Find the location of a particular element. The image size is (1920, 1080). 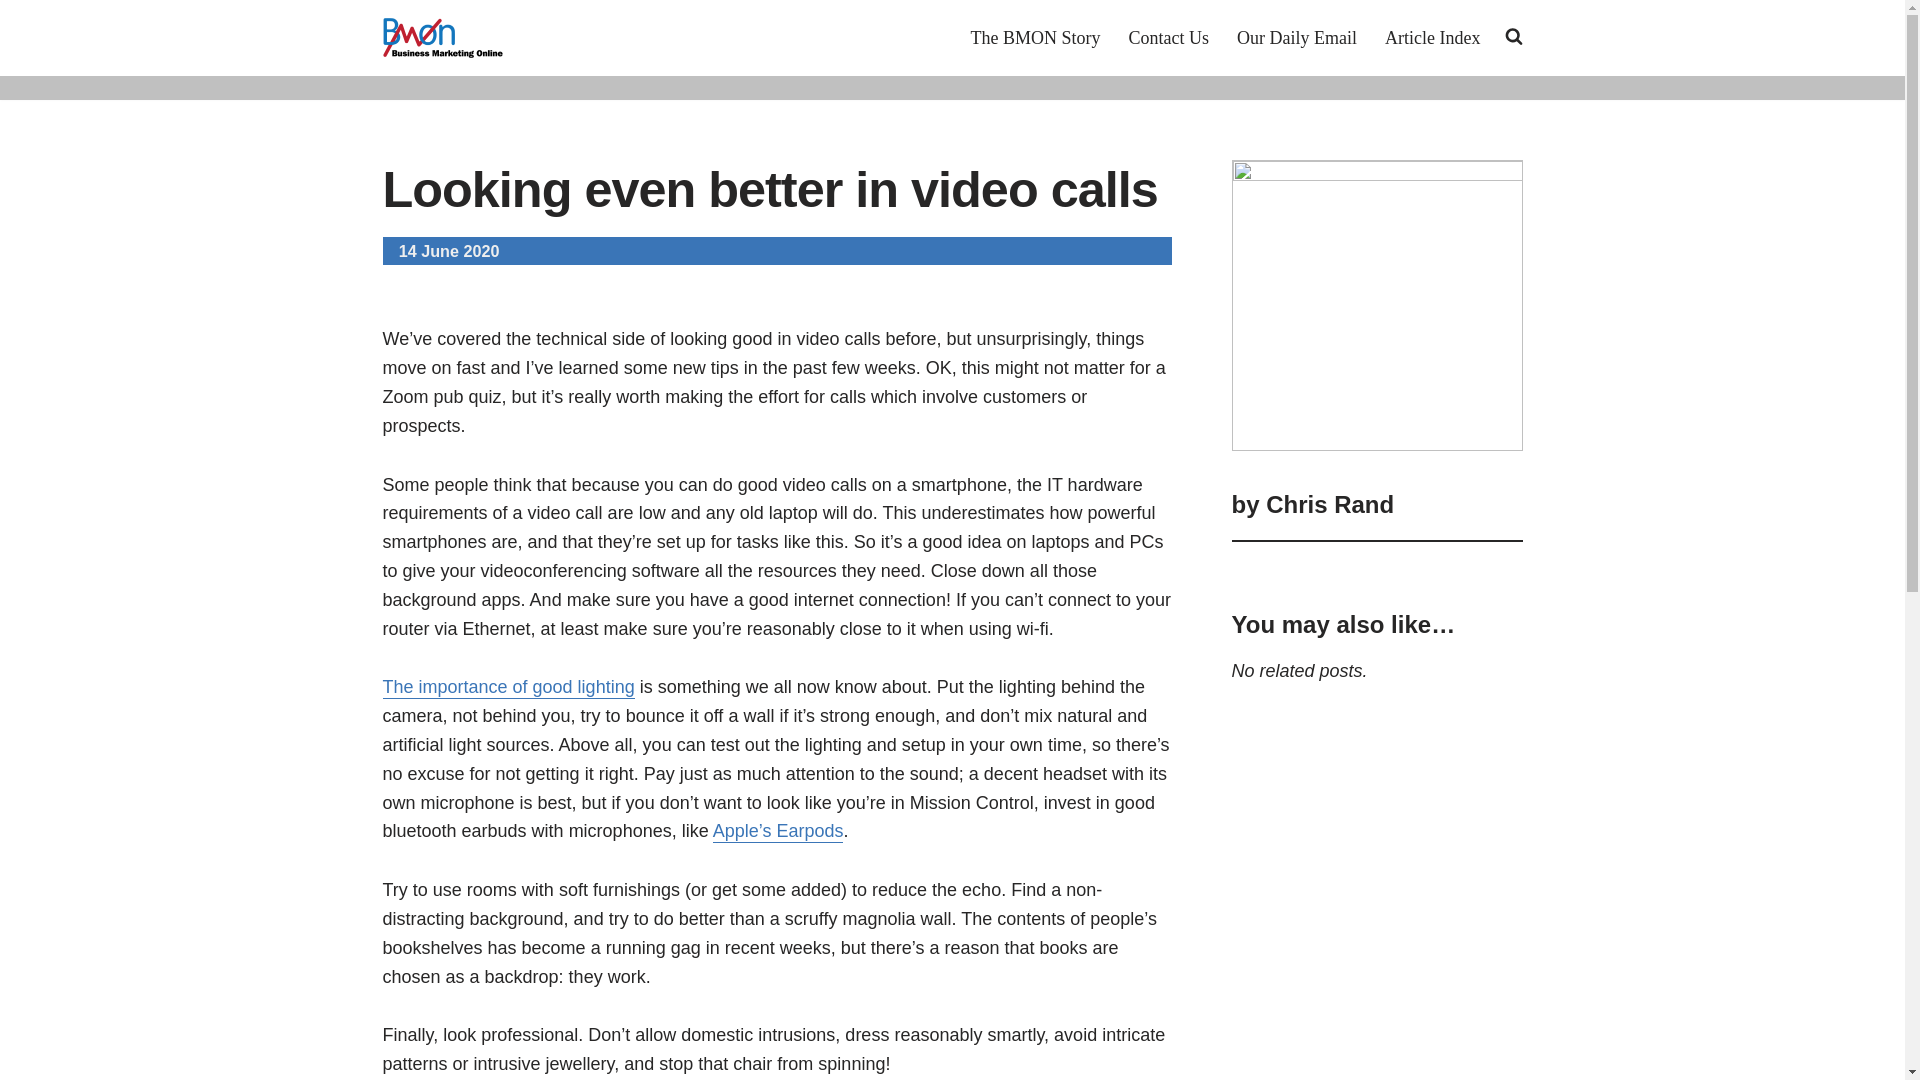

Article Index is located at coordinates (1432, 37).